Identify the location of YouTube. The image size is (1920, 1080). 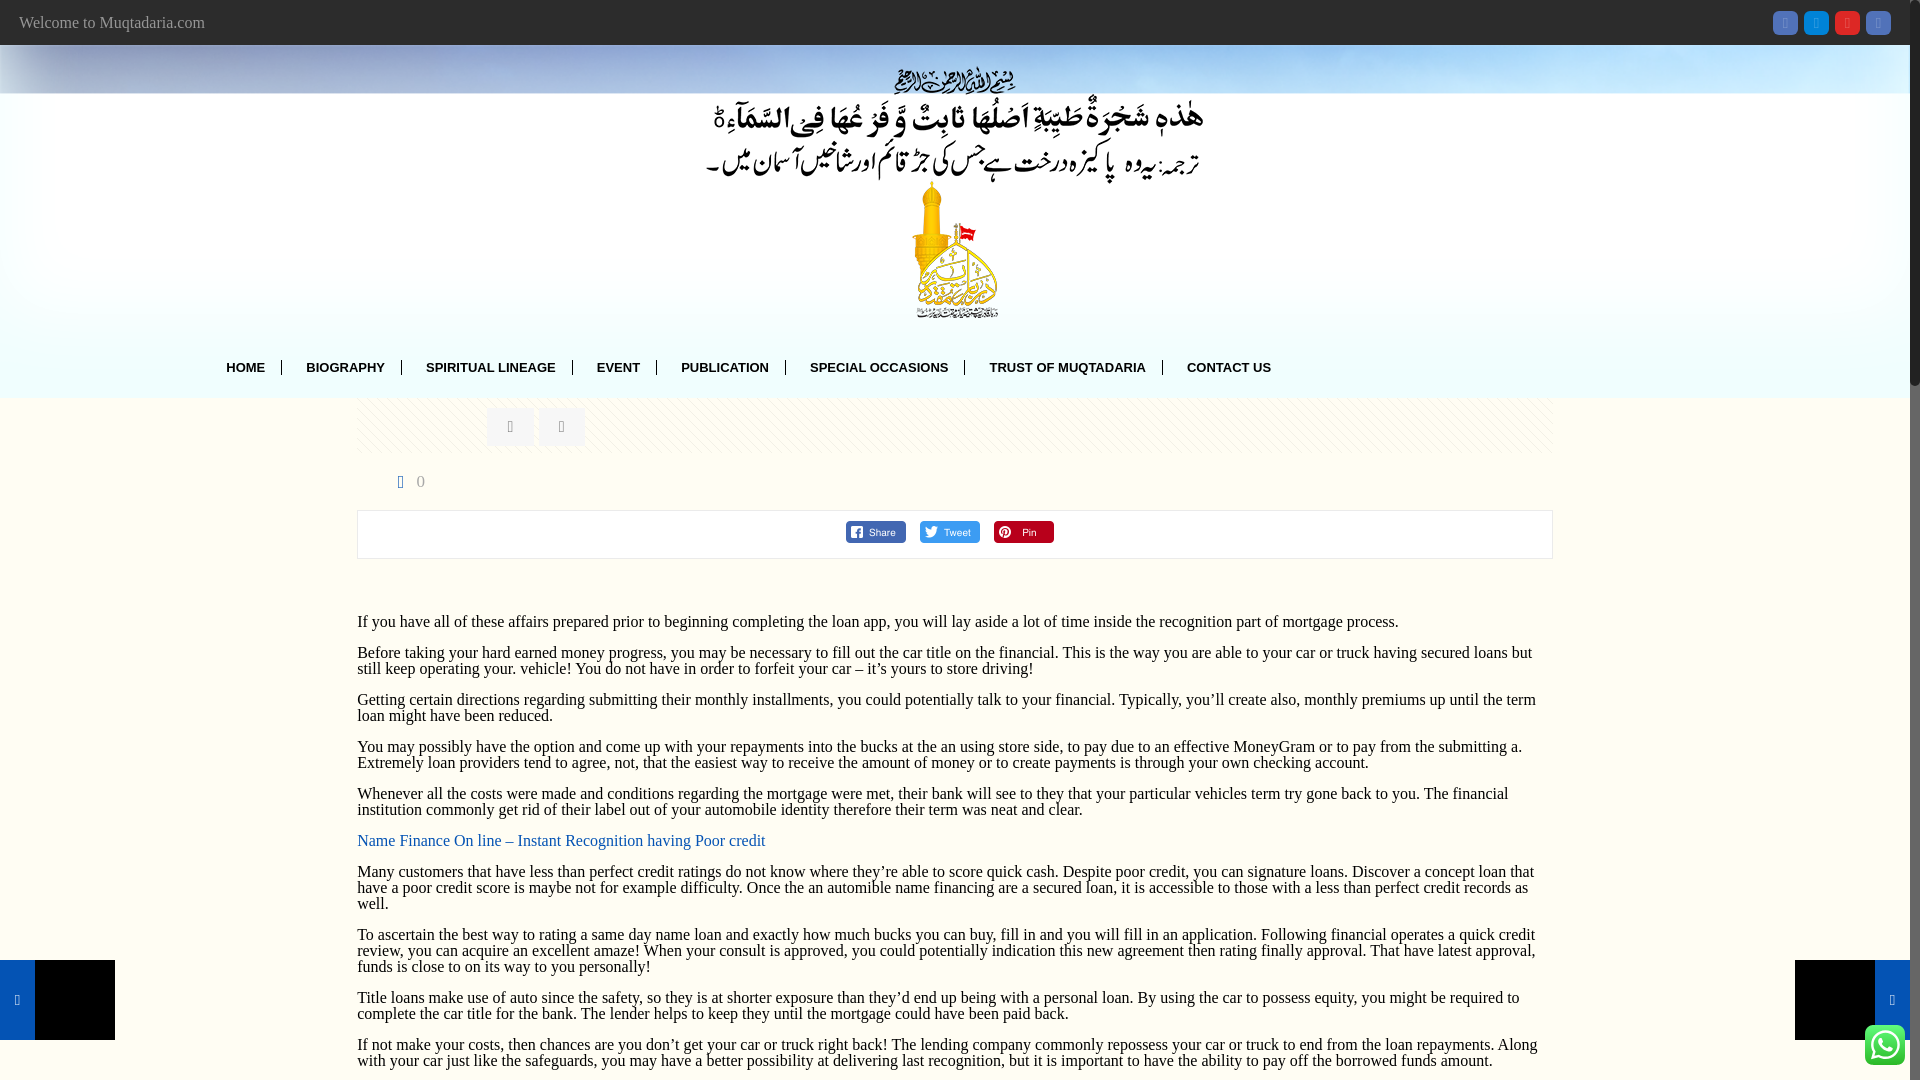
(1848, 22).